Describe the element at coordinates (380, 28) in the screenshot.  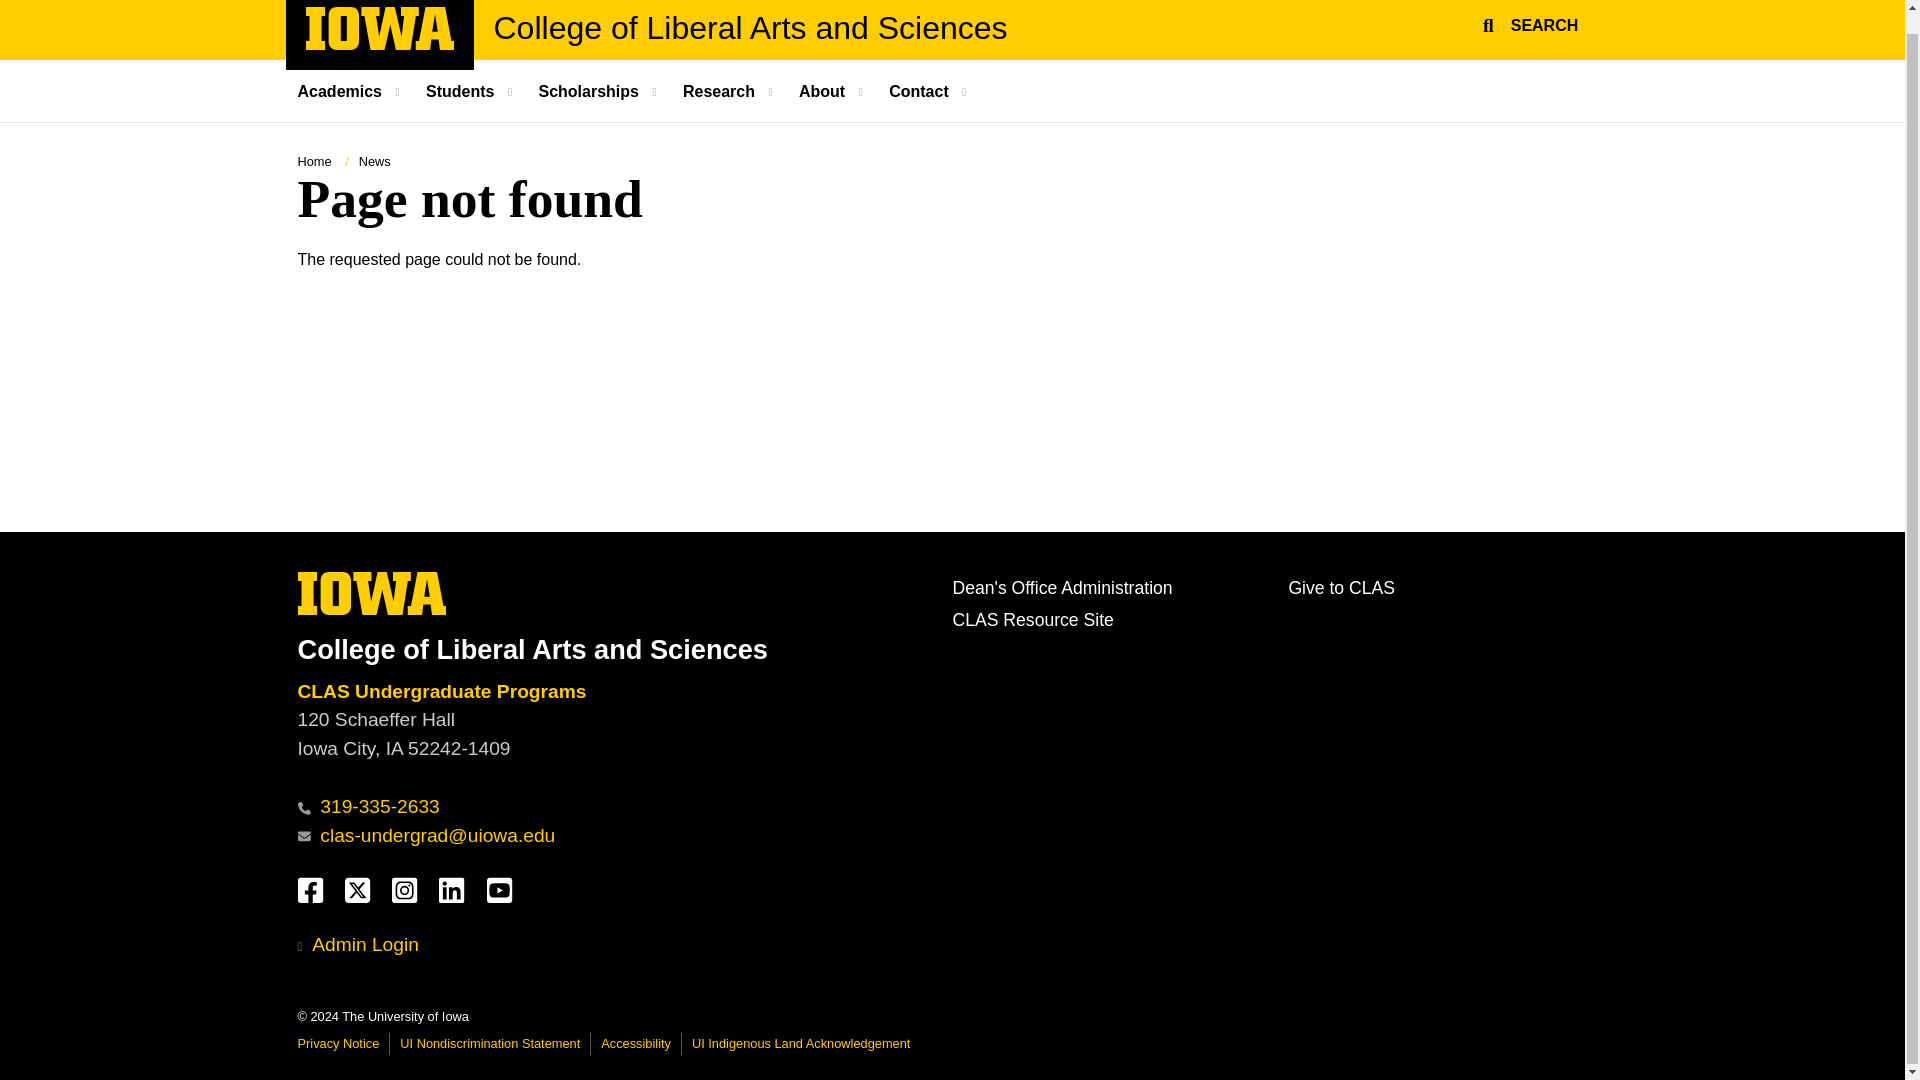
I see `University of Iowa` at that location.